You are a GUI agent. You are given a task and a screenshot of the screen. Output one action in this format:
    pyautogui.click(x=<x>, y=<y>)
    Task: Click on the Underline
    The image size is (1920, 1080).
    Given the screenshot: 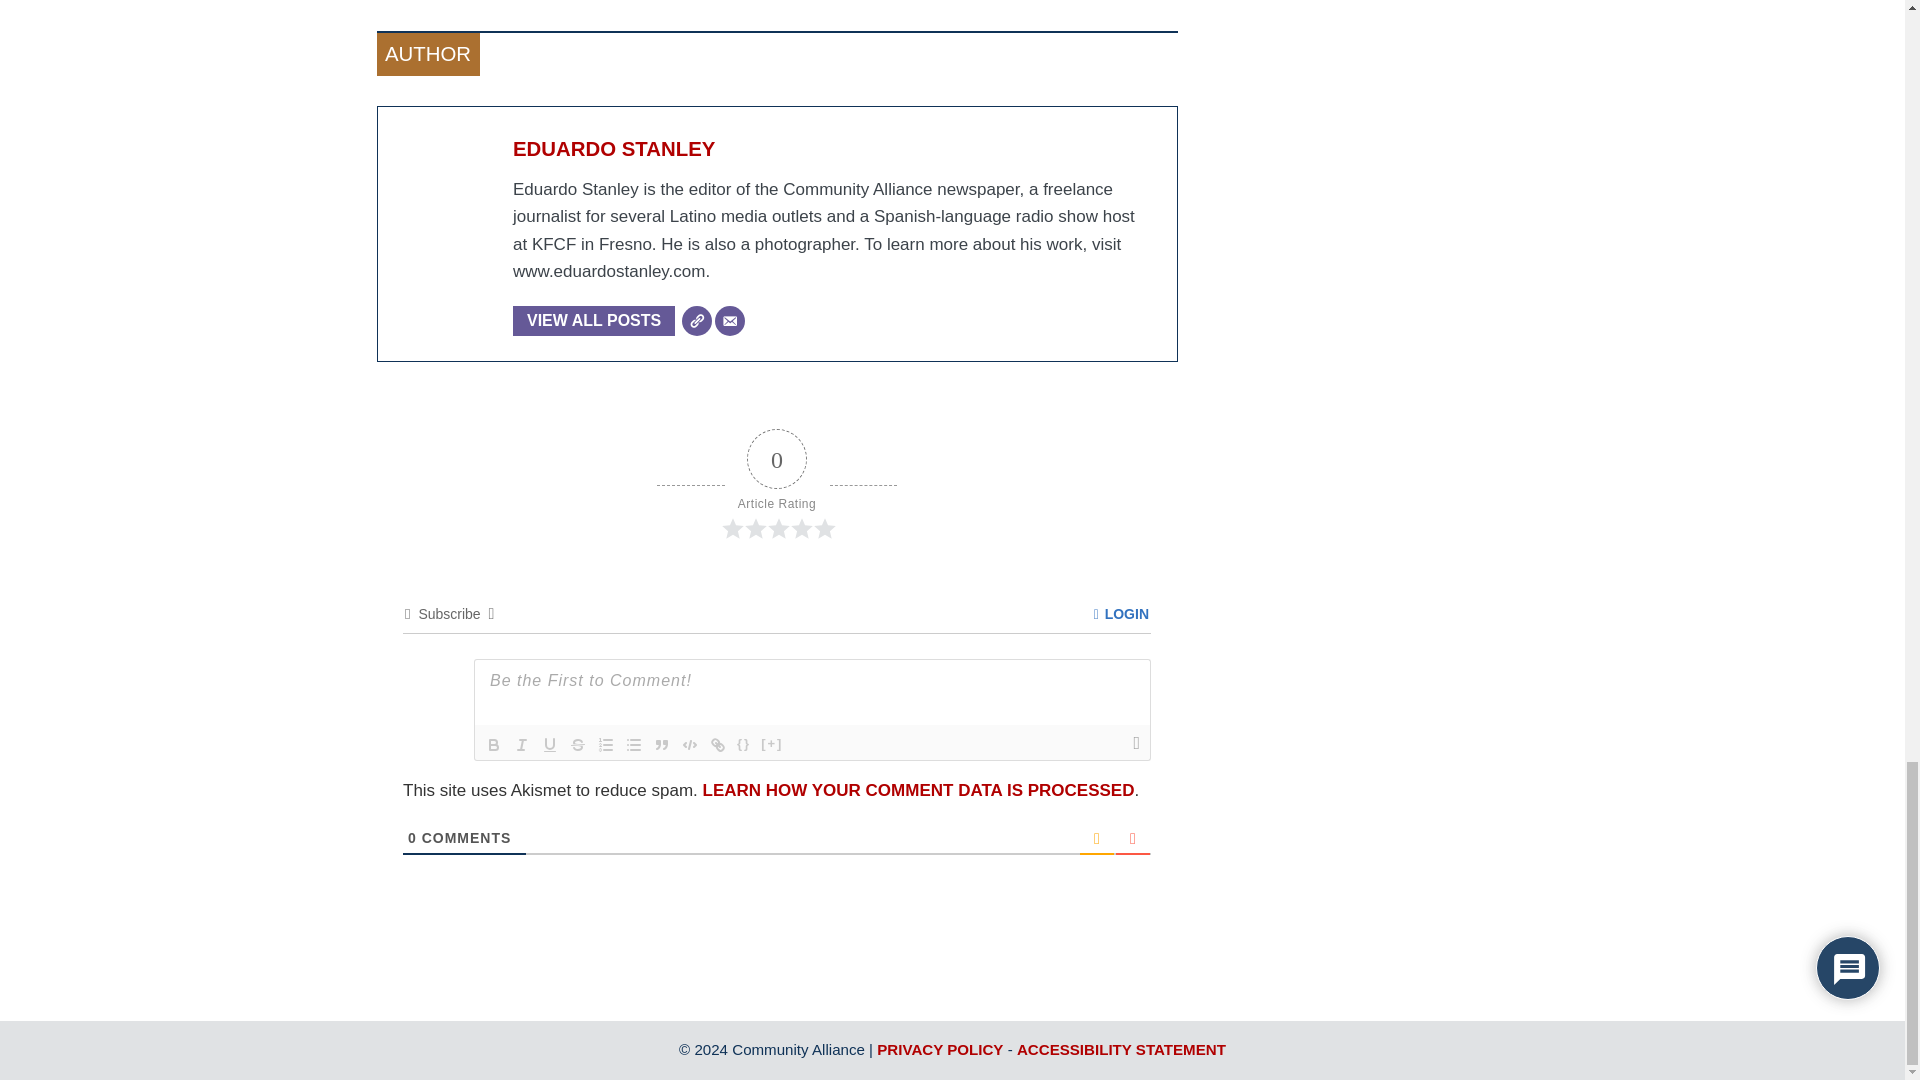 What is the action you would take?
    pyautogui.click(x=550, y=745)
    